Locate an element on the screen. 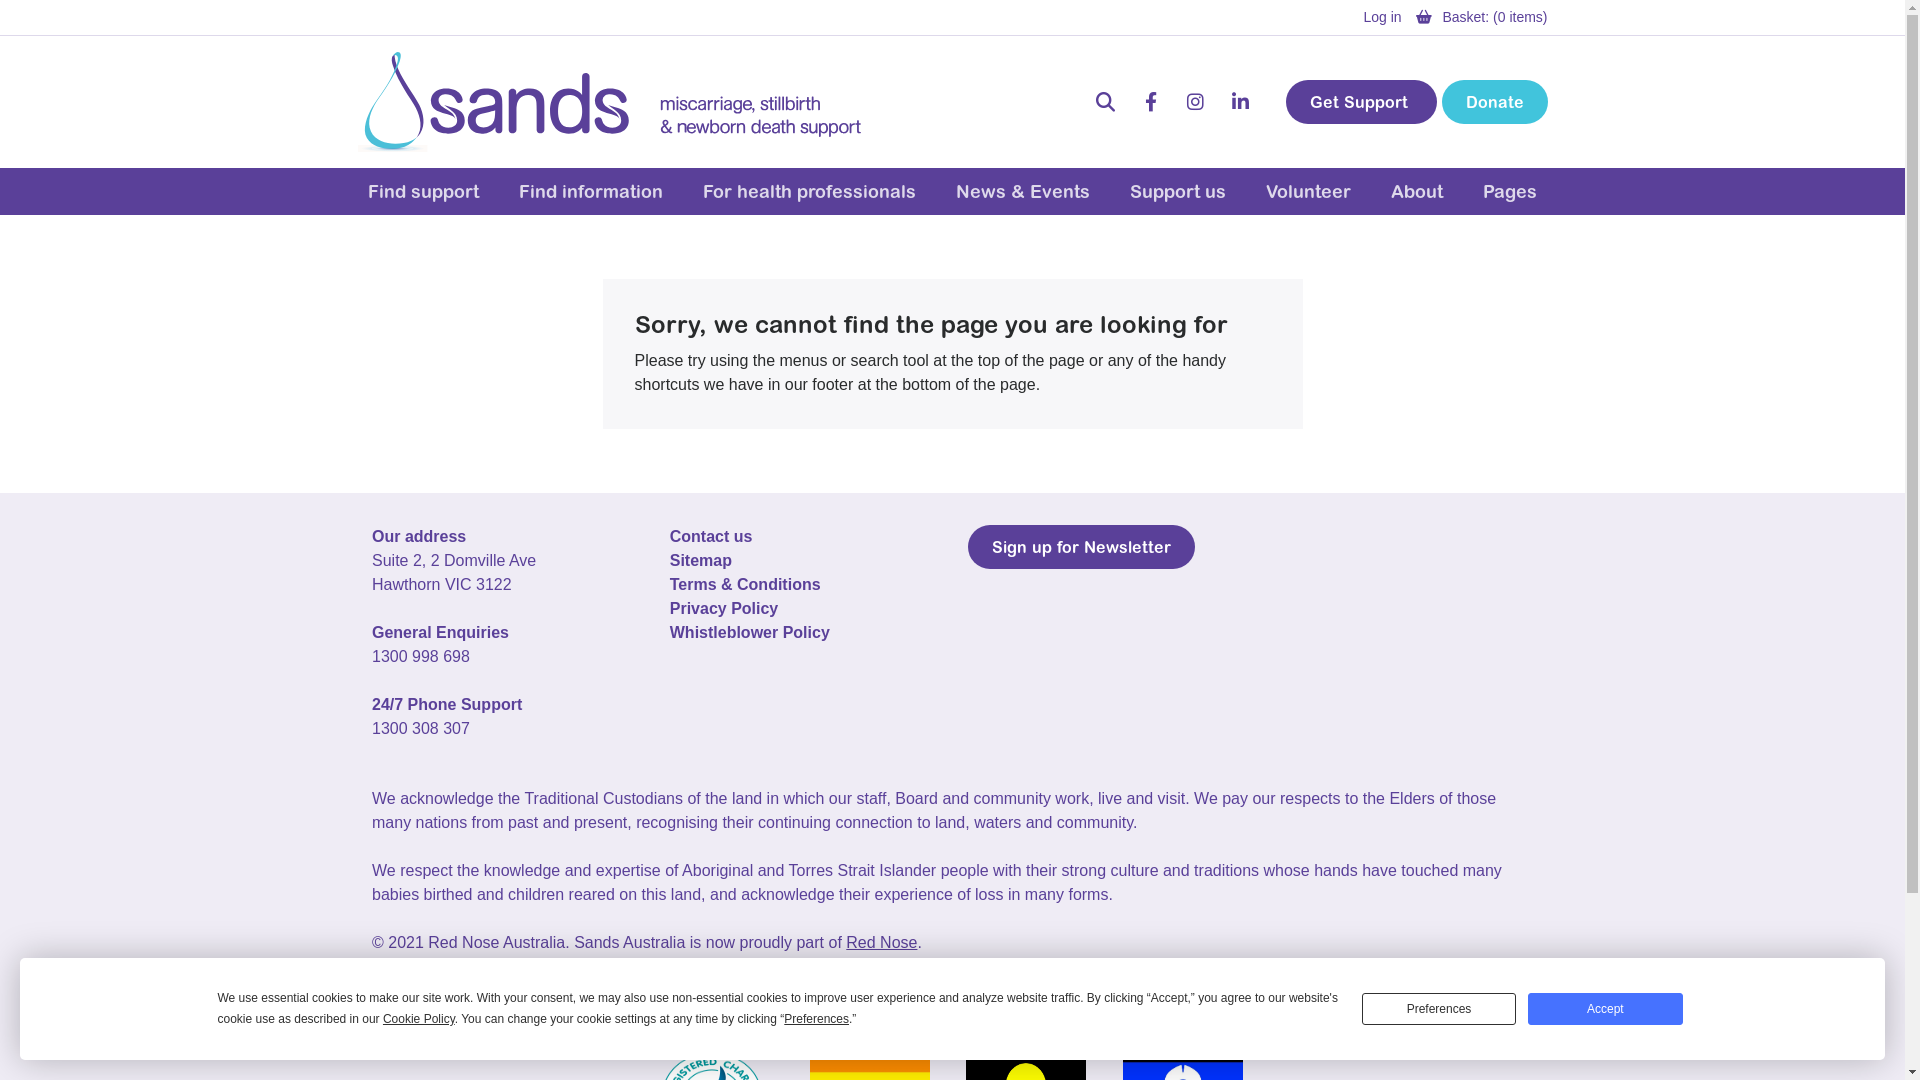 The width and height of the screenshot is (1920, 1080). Accept is located at coordinates (1605, 1009).